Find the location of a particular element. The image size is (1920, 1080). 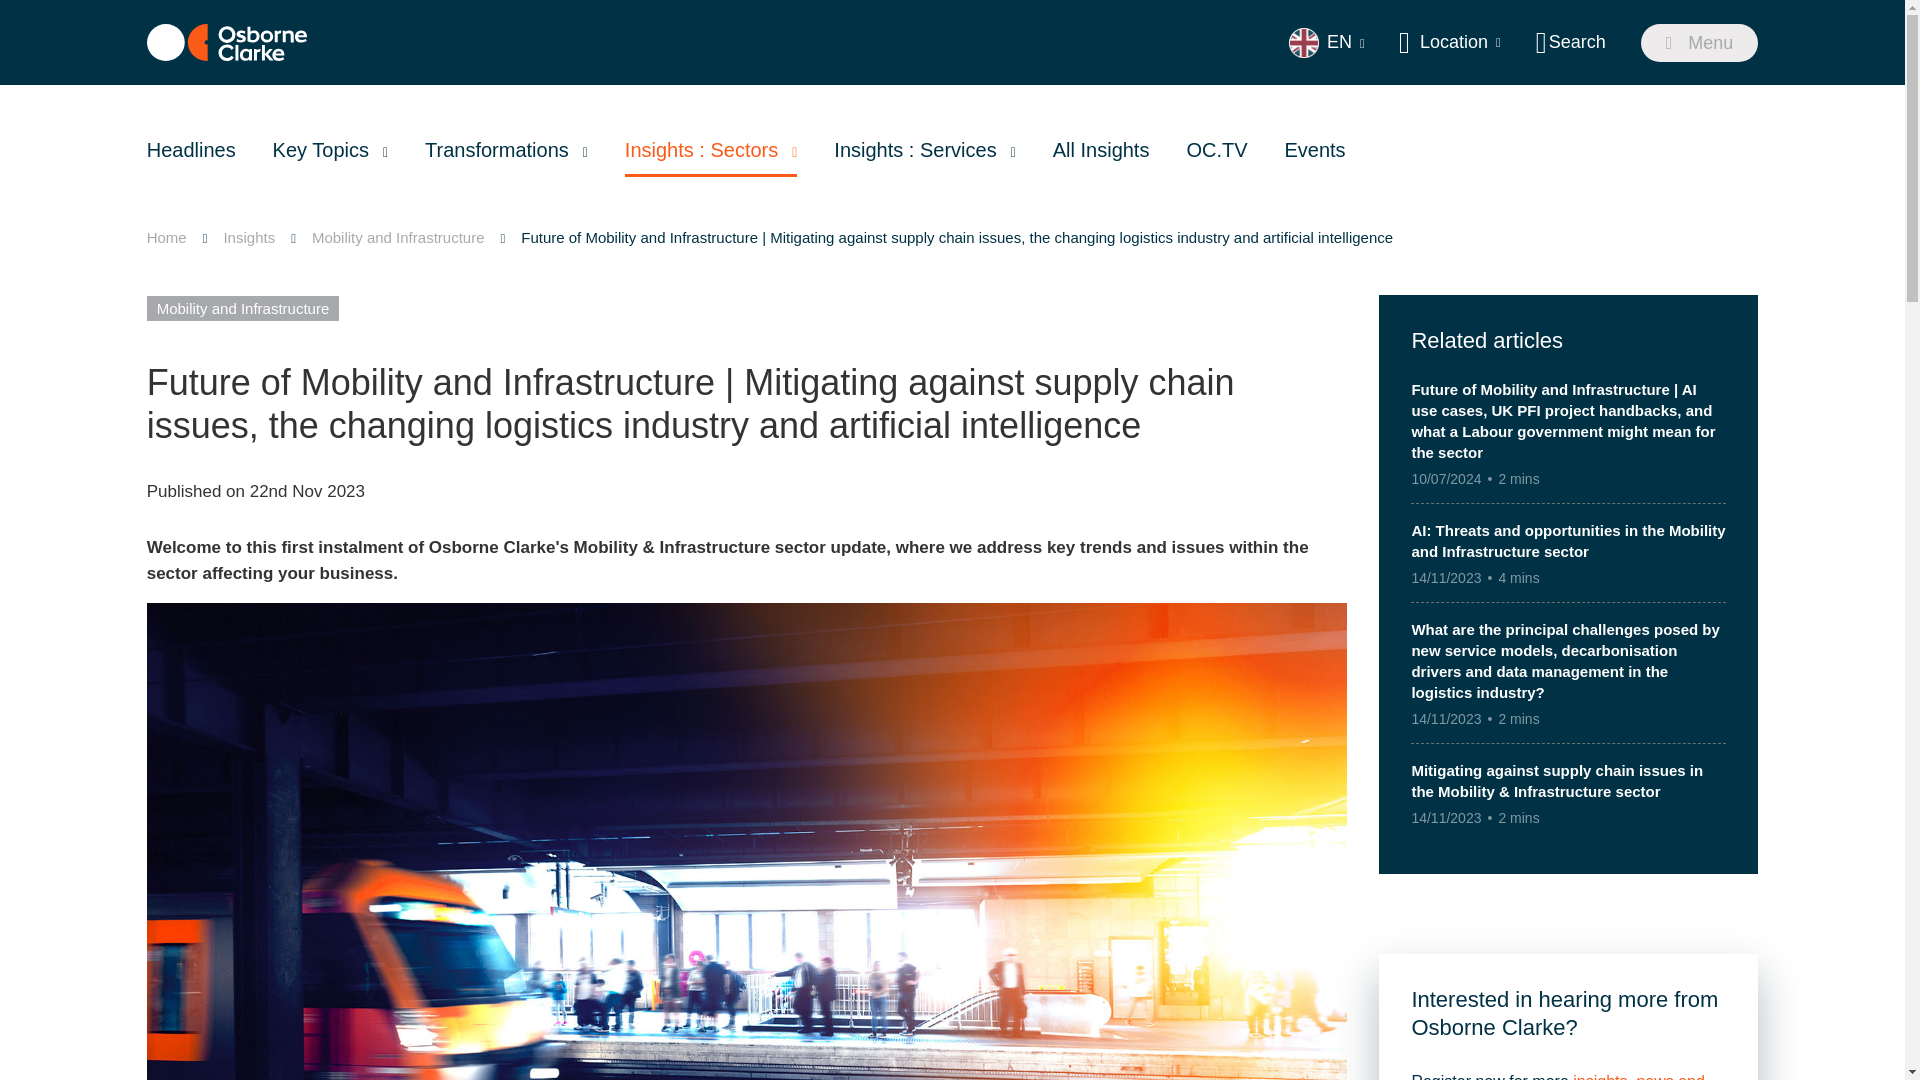

Osborne Clarke is located at coordinates (227, 42).